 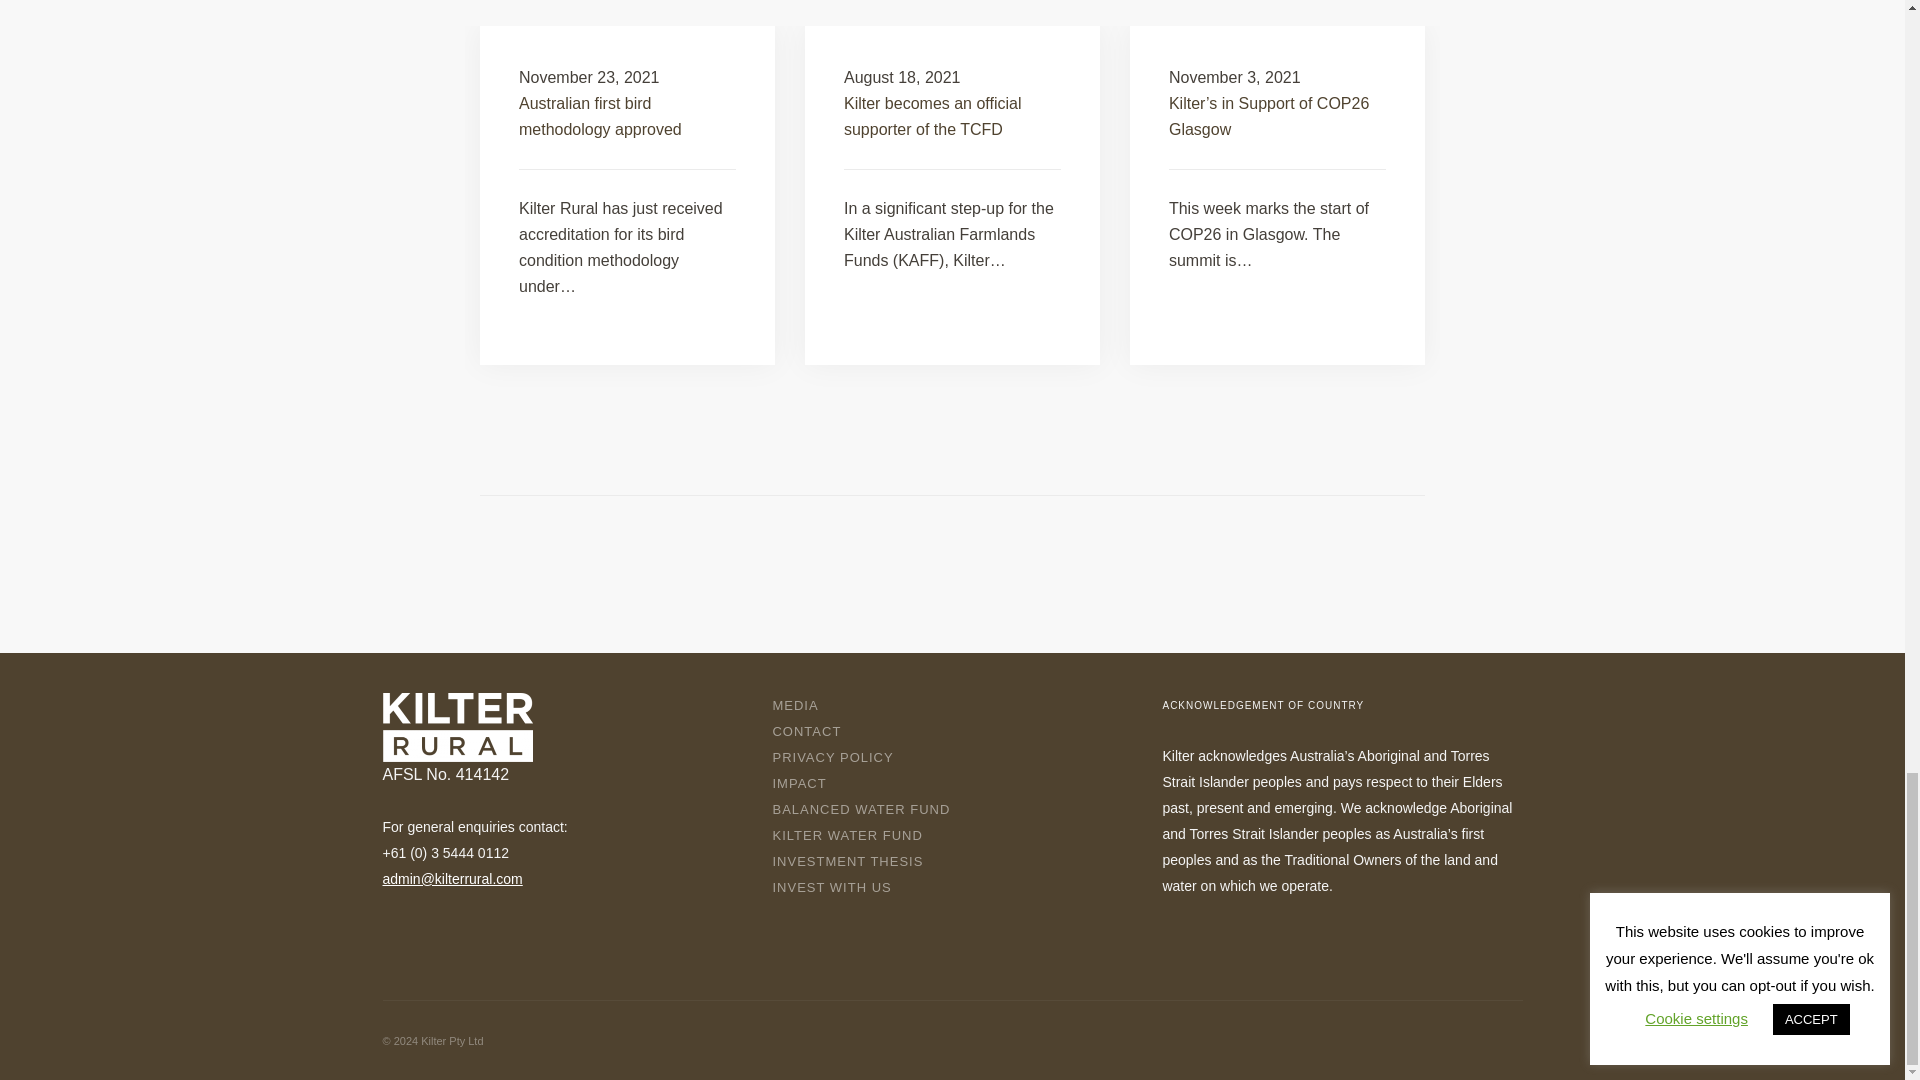 I want to click on CONTACT, so click(x=814, y=732).